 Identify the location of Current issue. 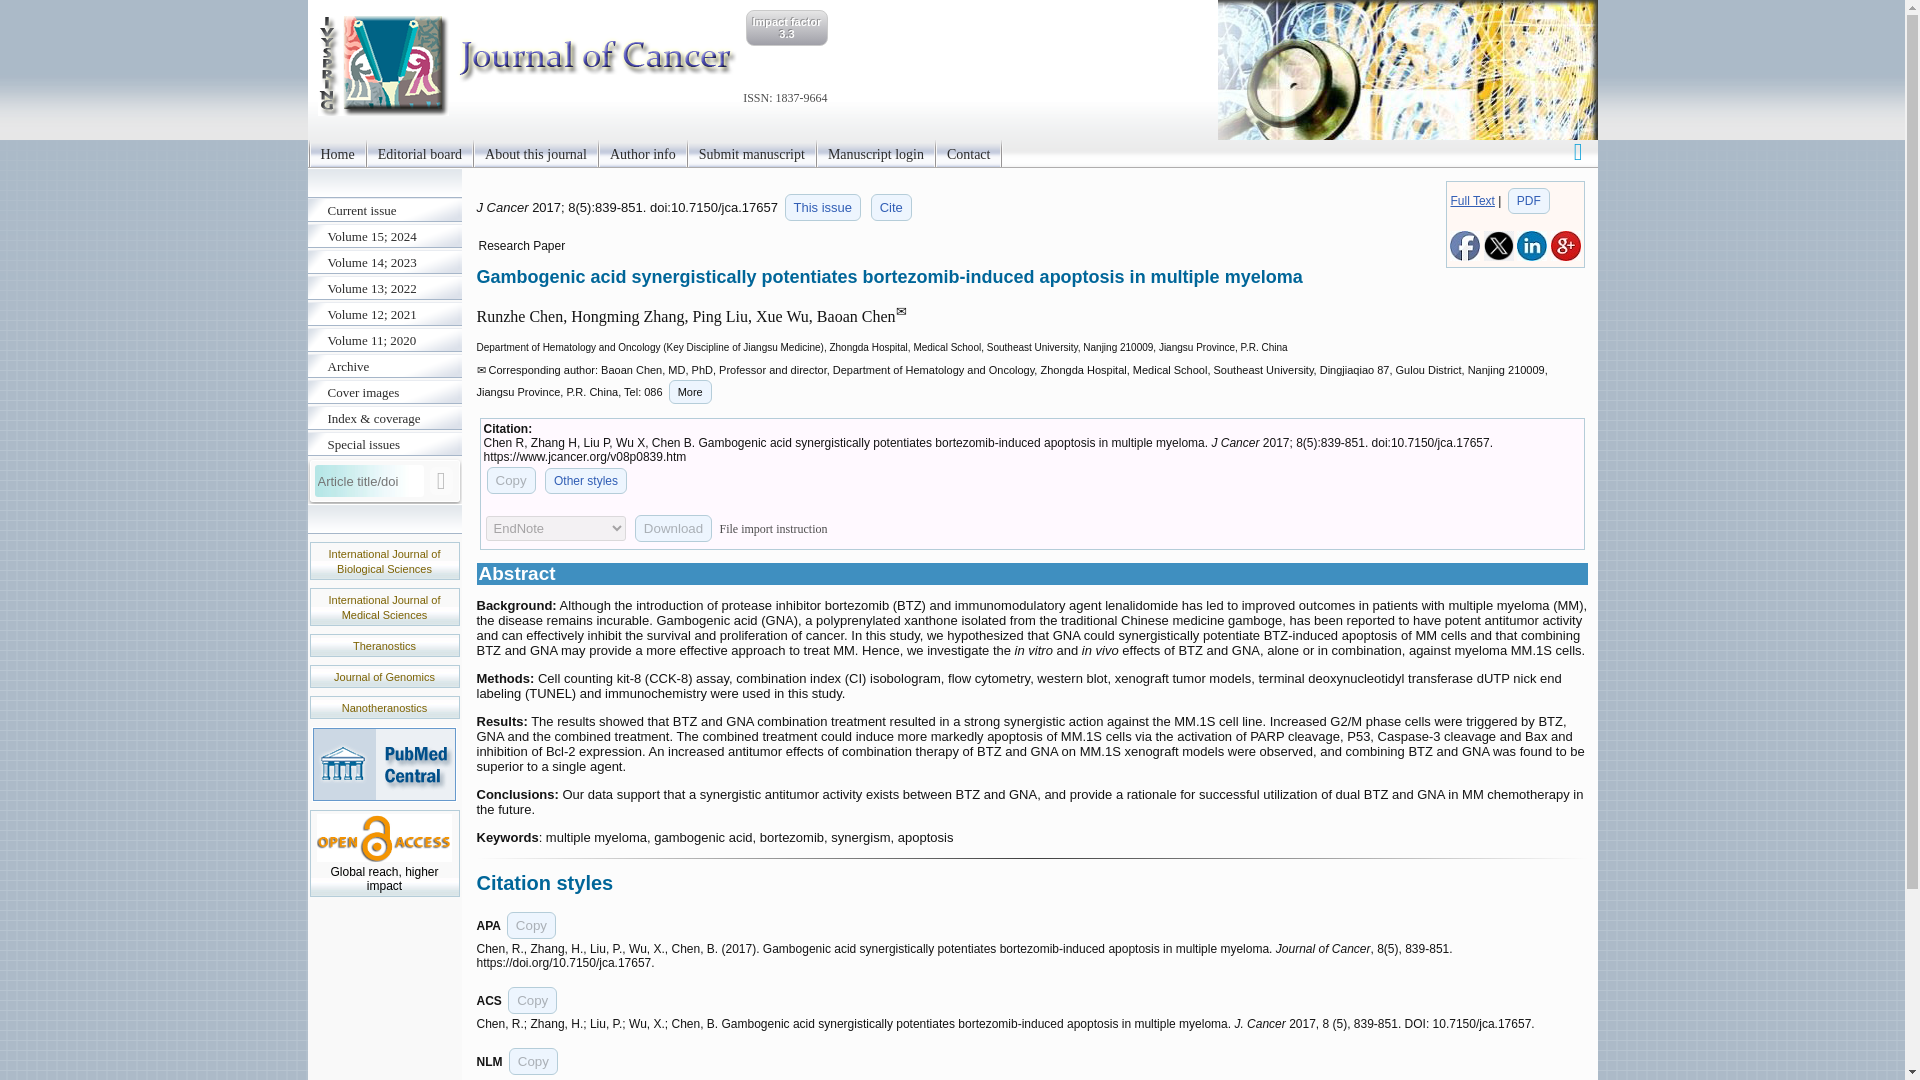
(384, 210).